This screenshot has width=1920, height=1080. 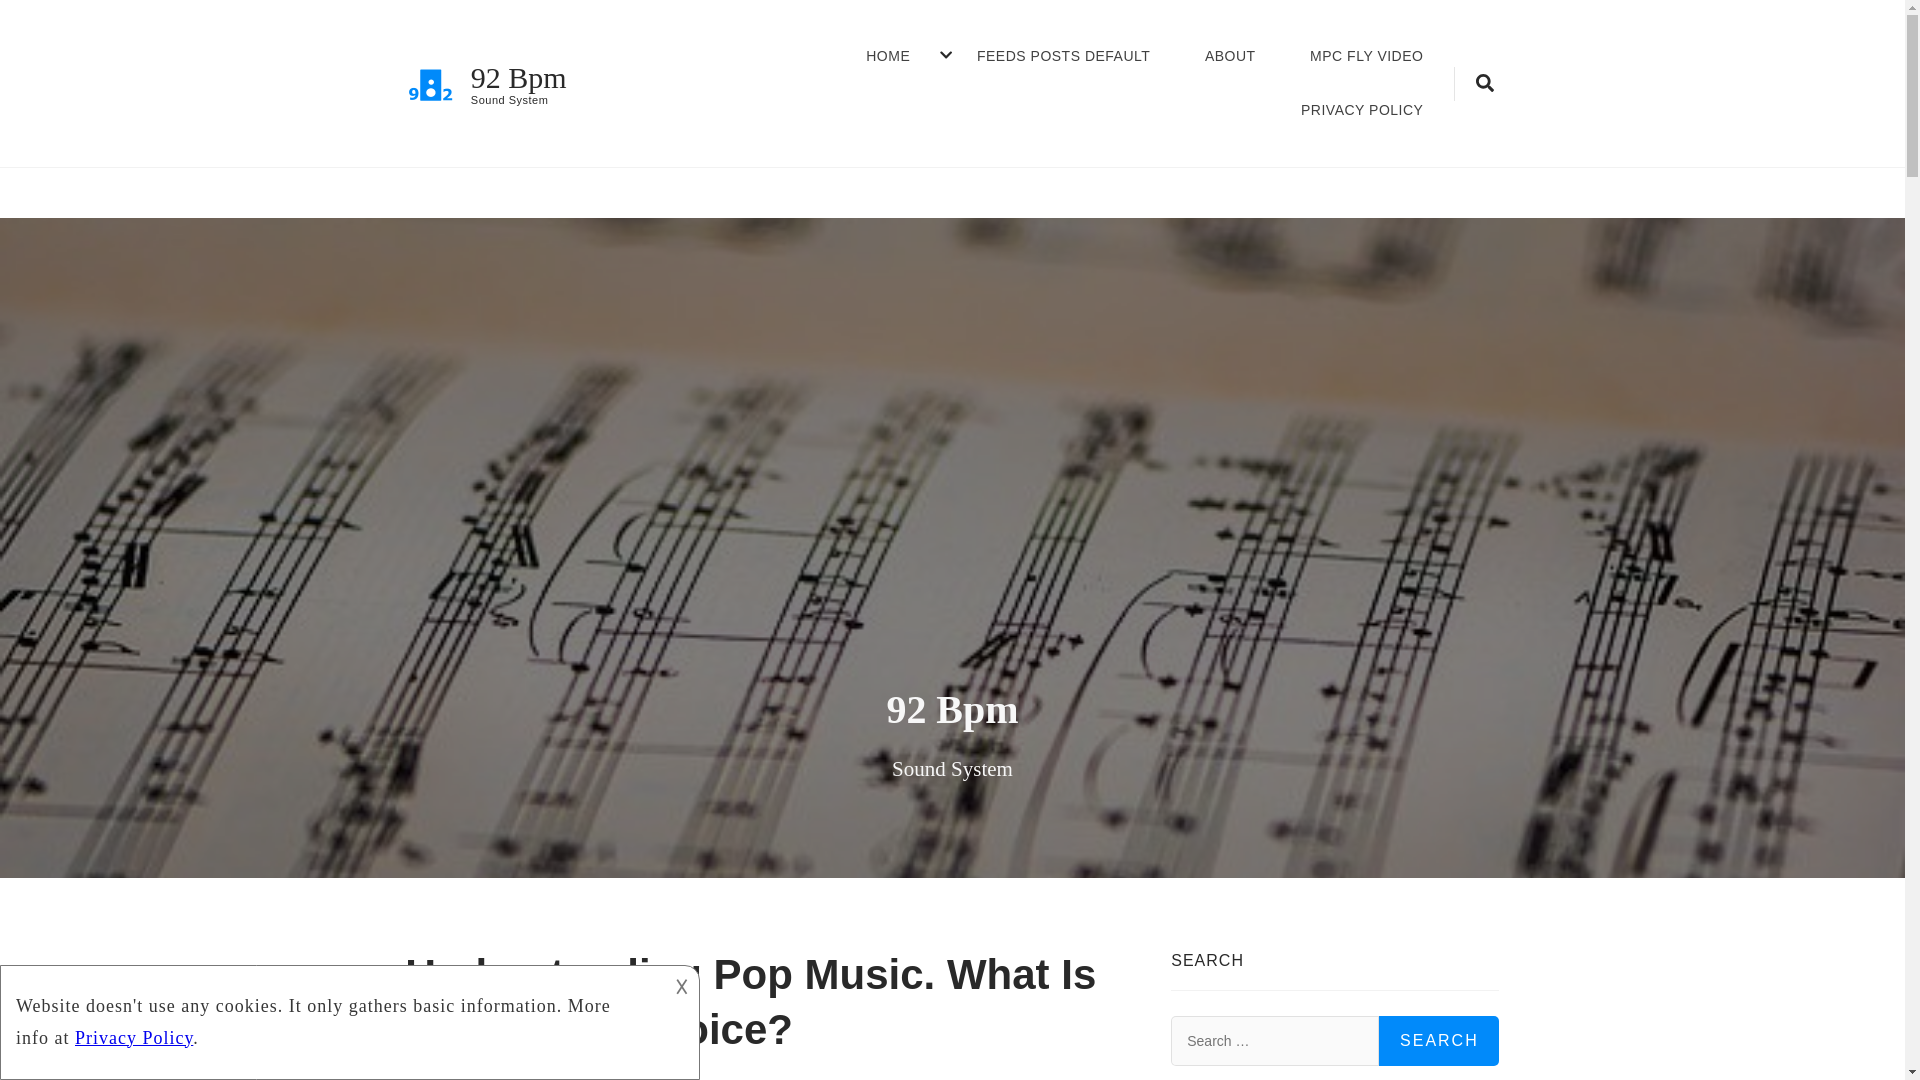 I want to click on FEEDS POSTS DEFAULT, so click(x=1064, y=57).